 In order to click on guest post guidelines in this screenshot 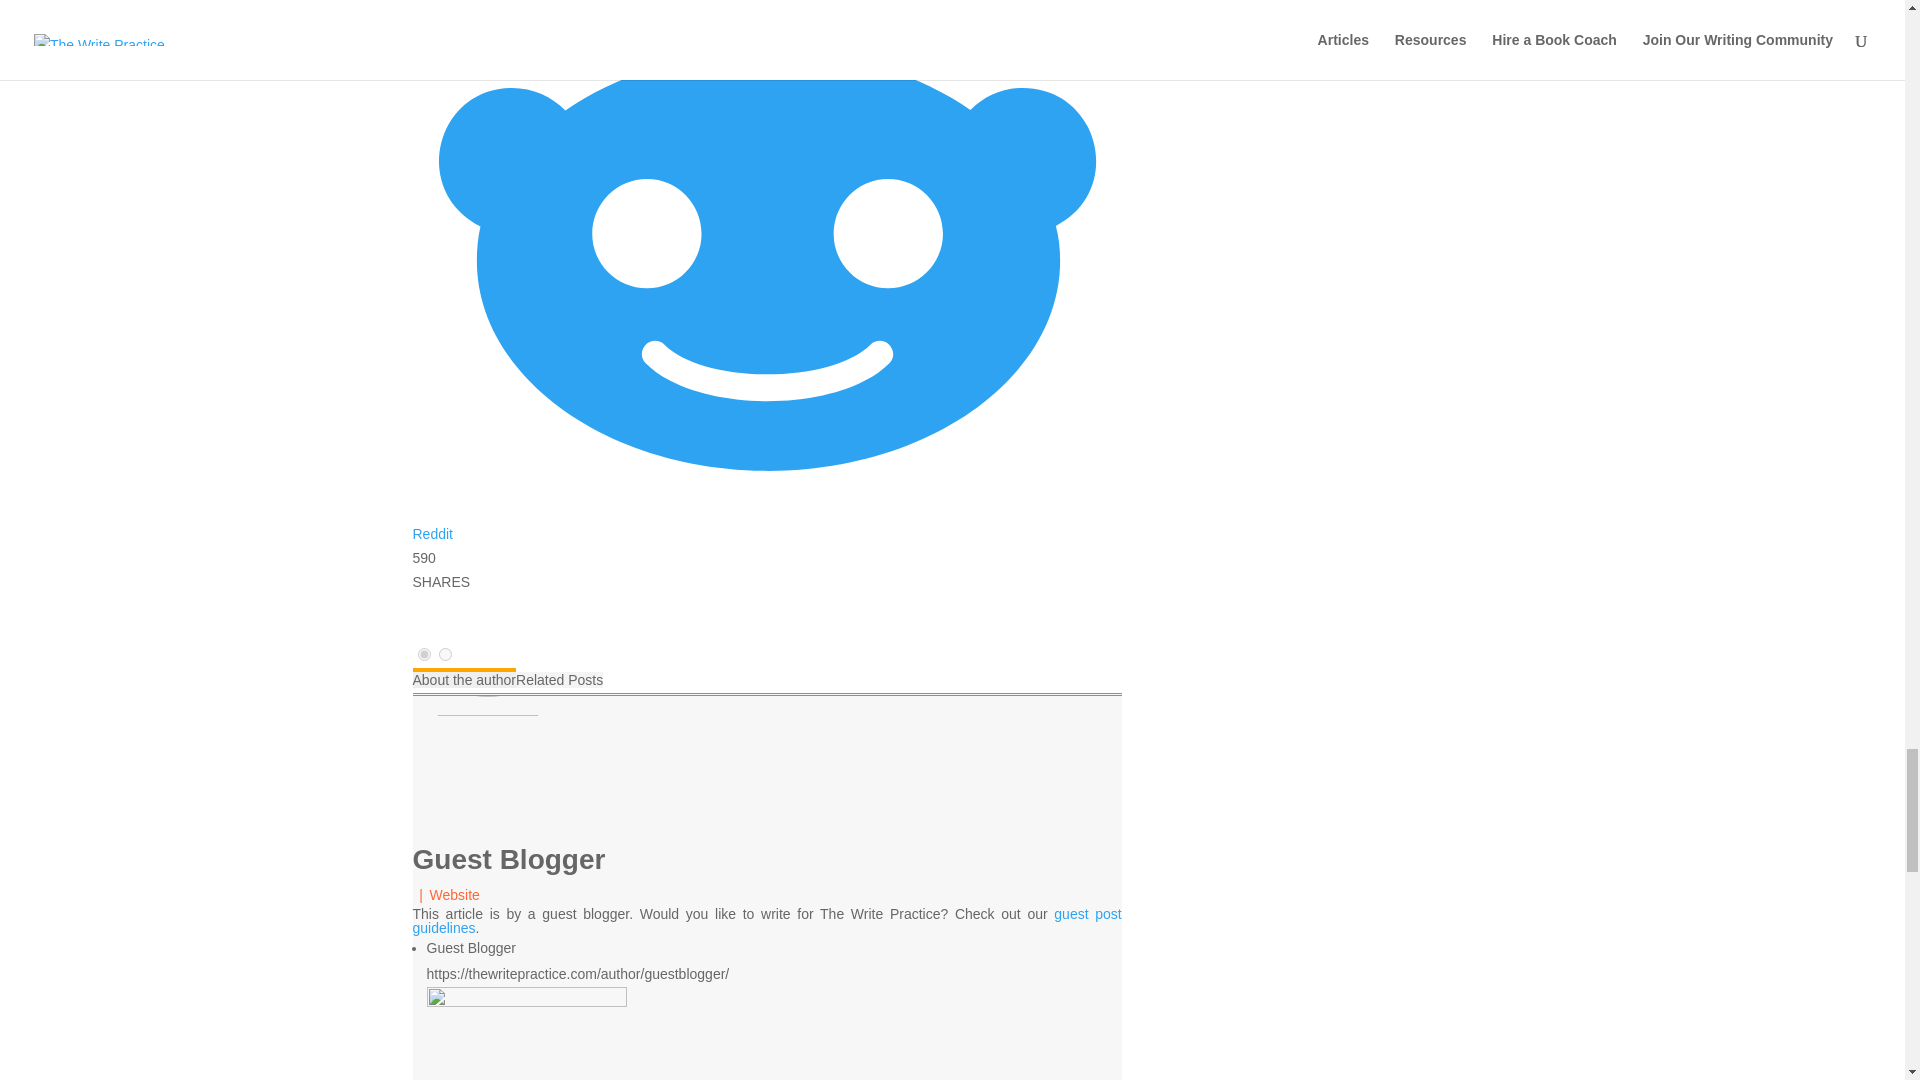, I will do `click(766, 921)`.